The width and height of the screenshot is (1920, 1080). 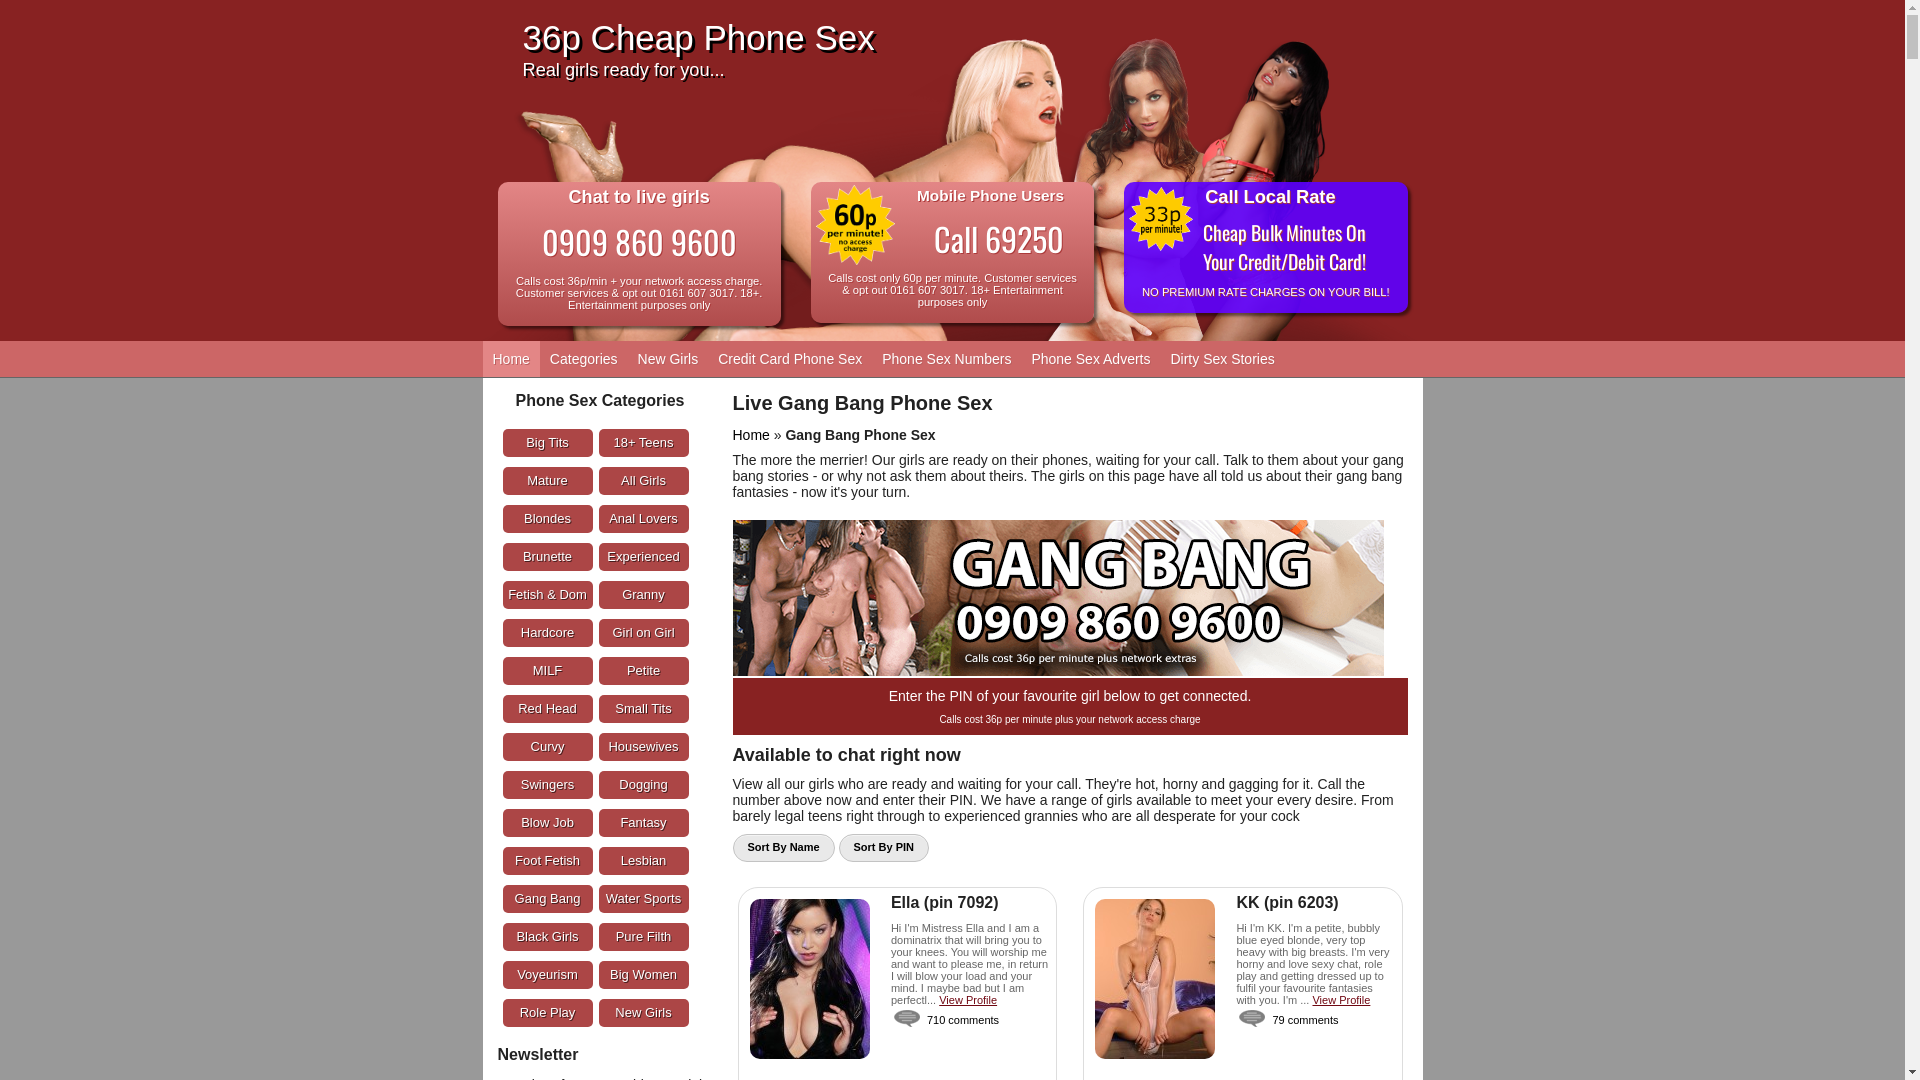 What do you see at coordinates (1222, 359) in the screenshot?
I see `Dirty Sex Stories` at bounding box center [1222, 359].